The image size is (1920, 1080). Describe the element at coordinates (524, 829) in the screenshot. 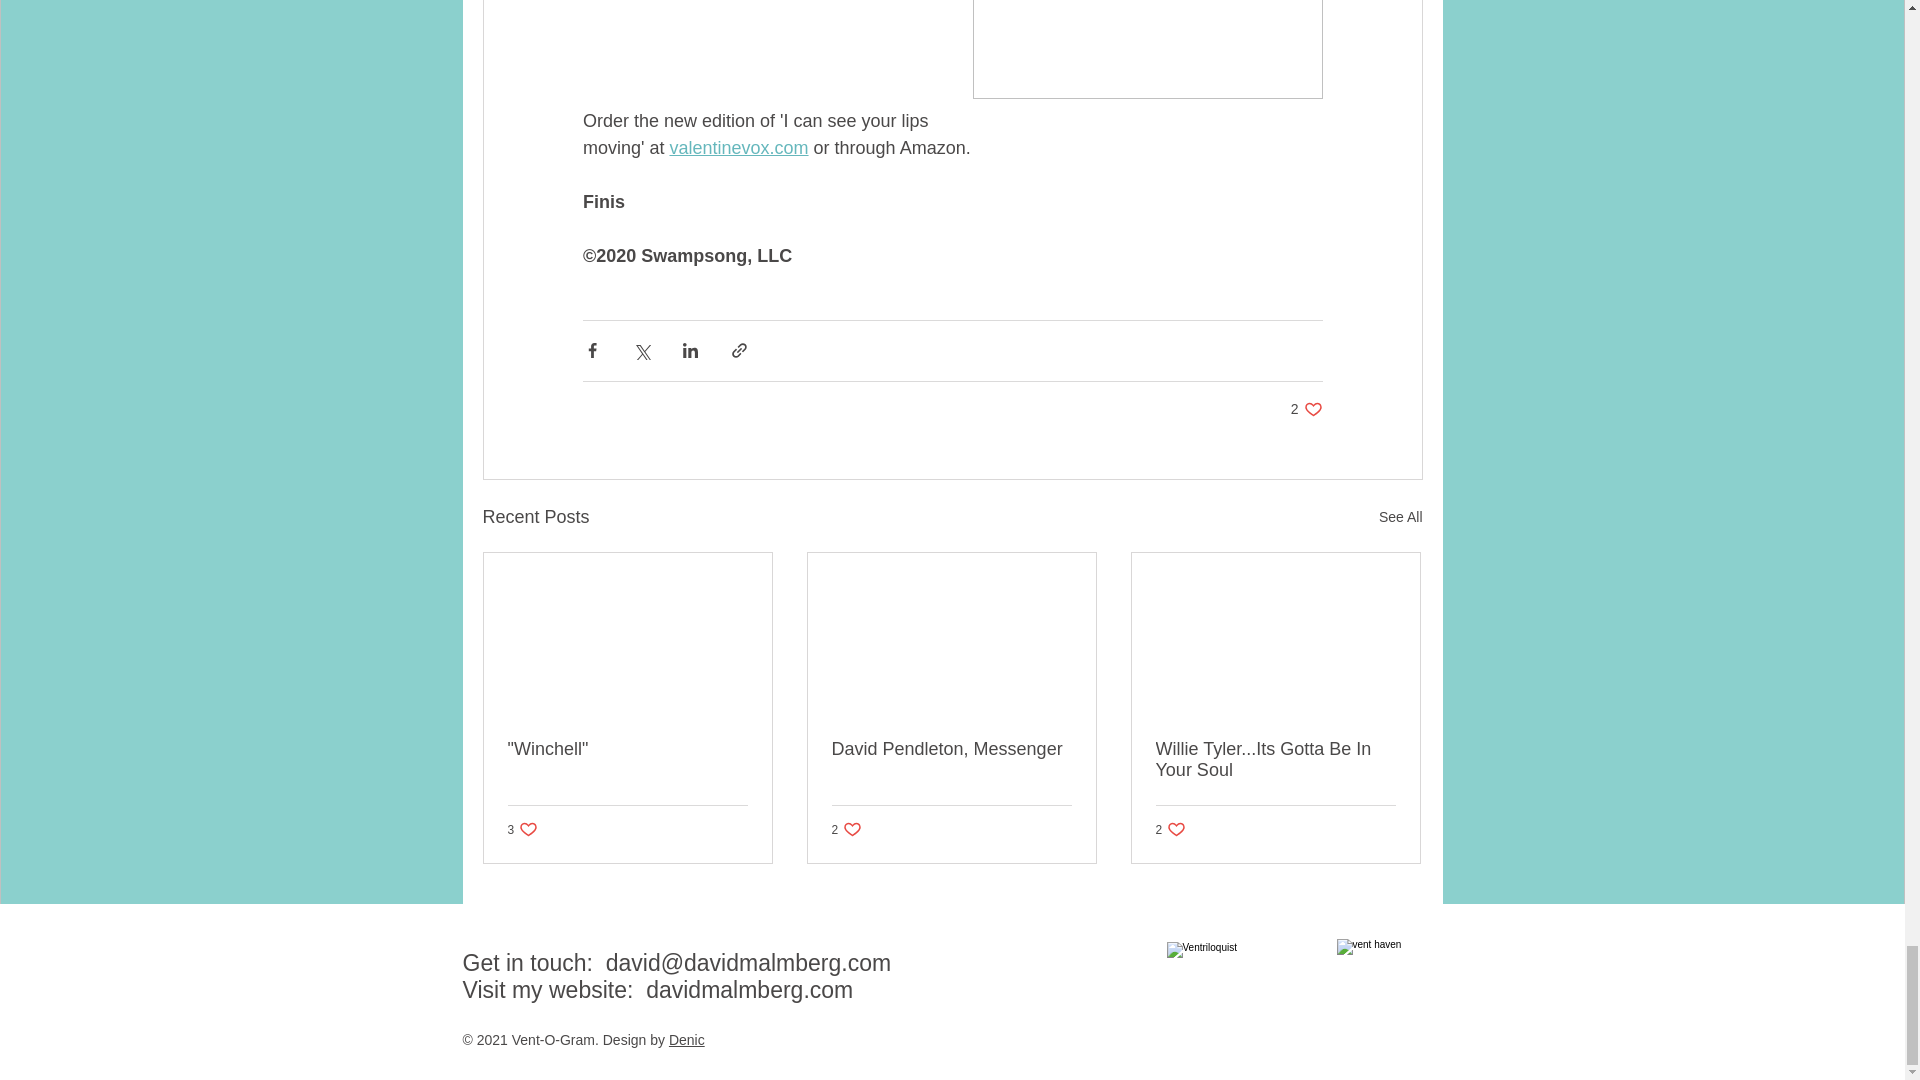

I see `See All` at that location.